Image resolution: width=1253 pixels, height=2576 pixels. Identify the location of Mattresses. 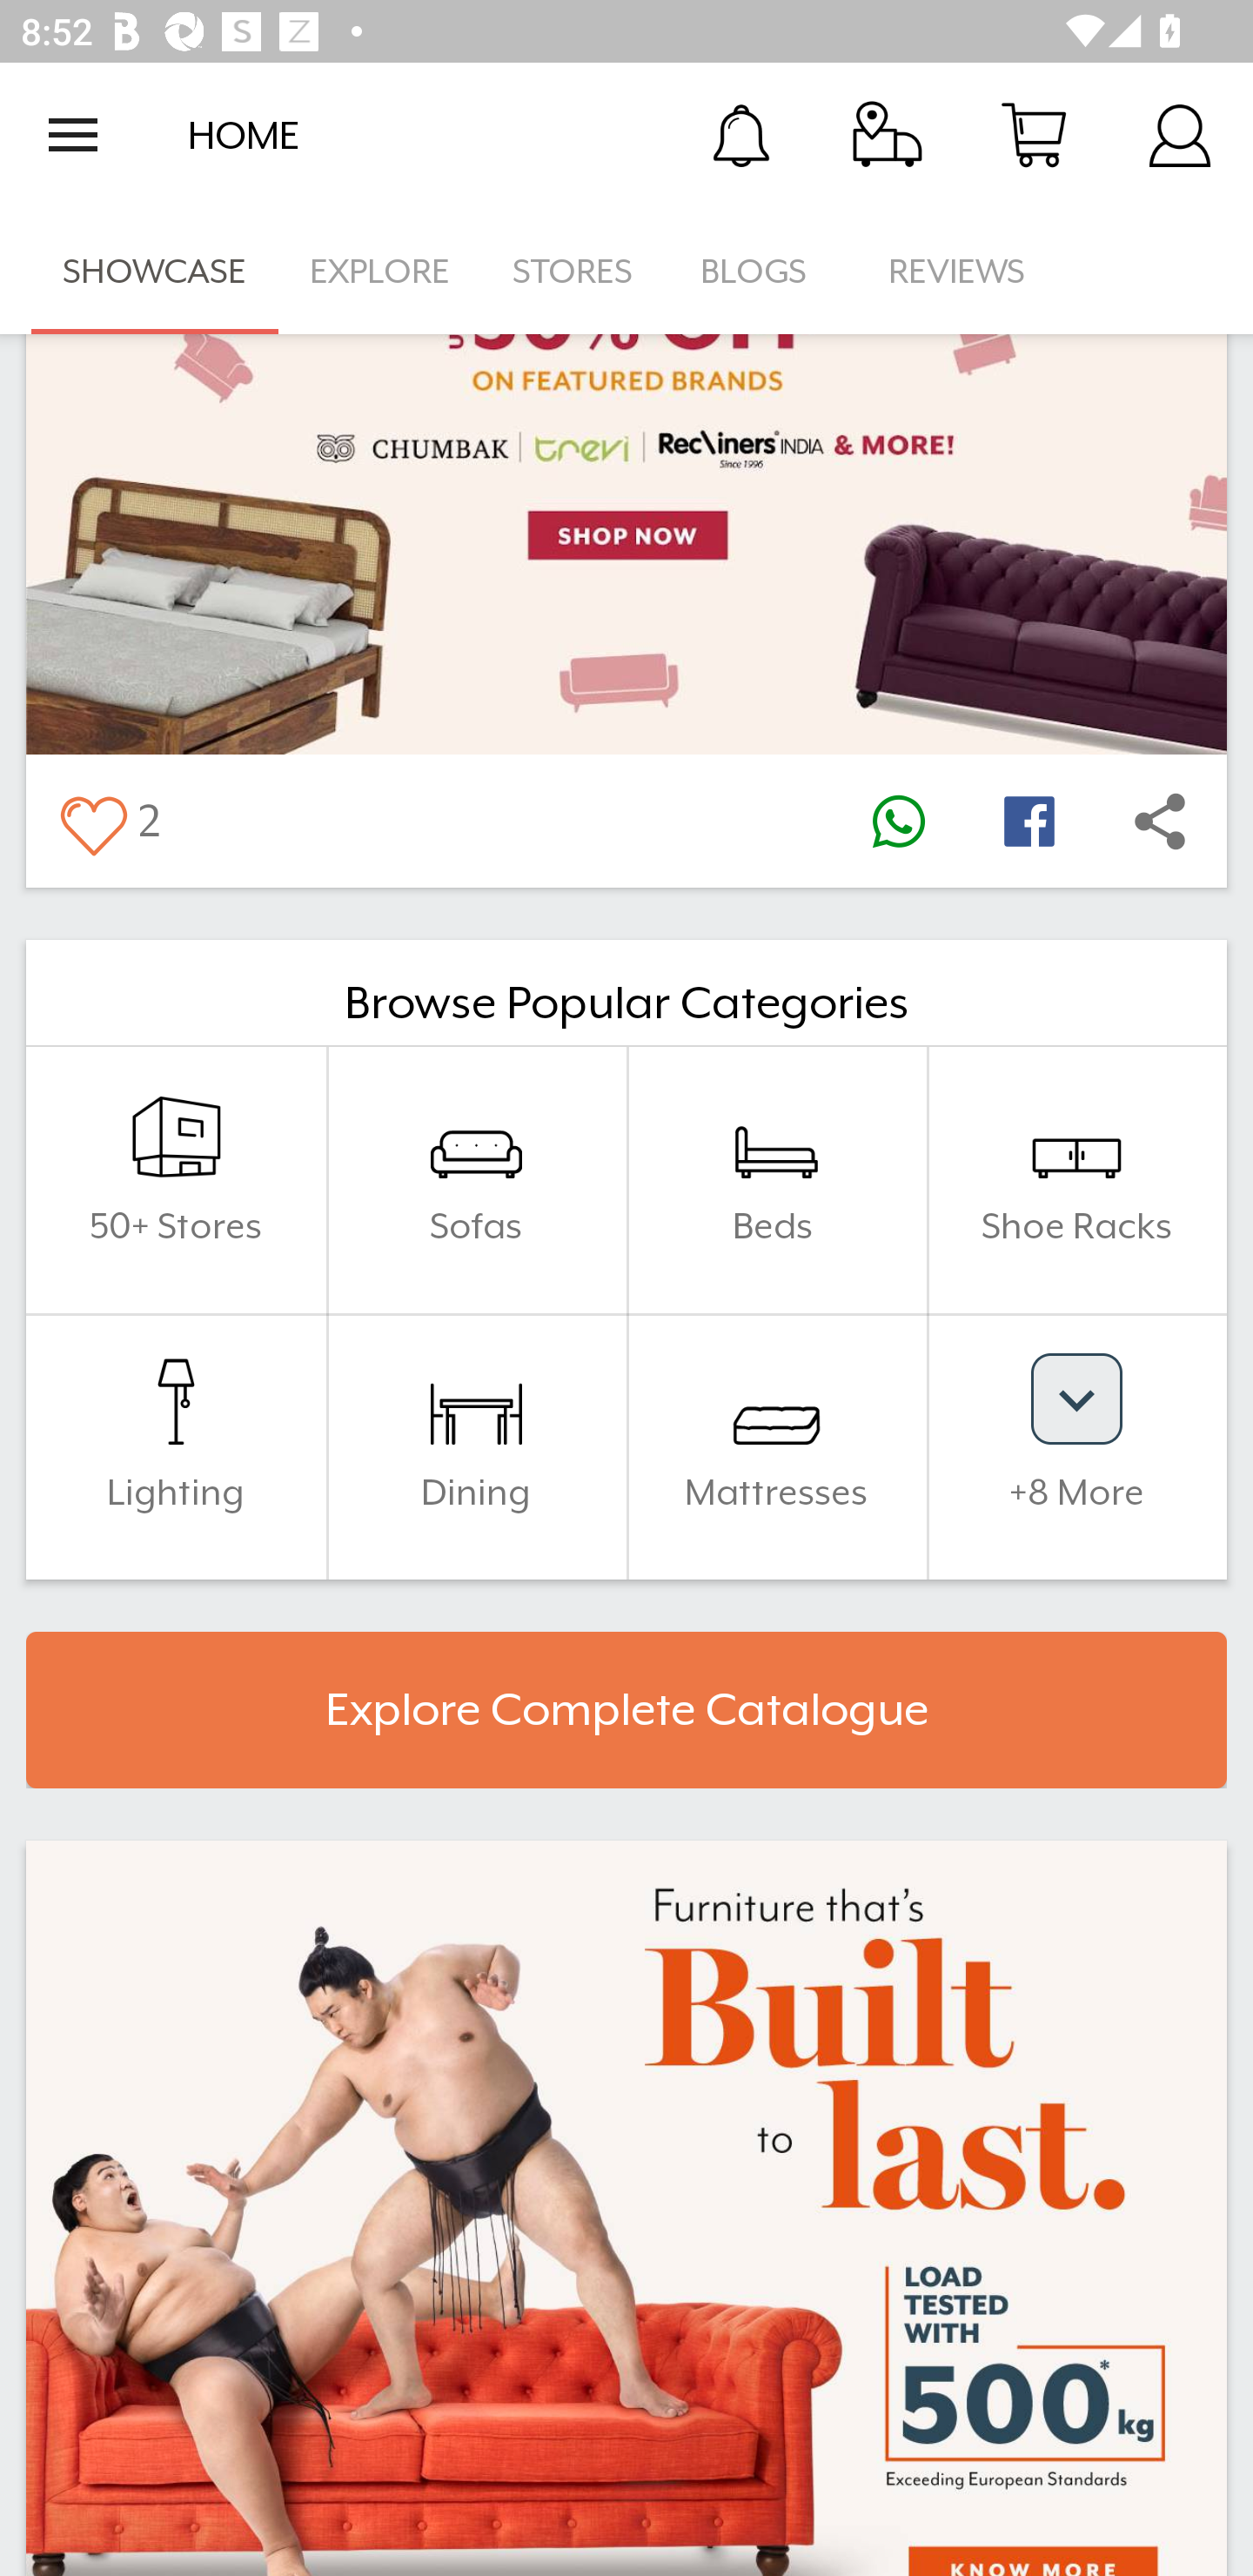
(776, 1446).